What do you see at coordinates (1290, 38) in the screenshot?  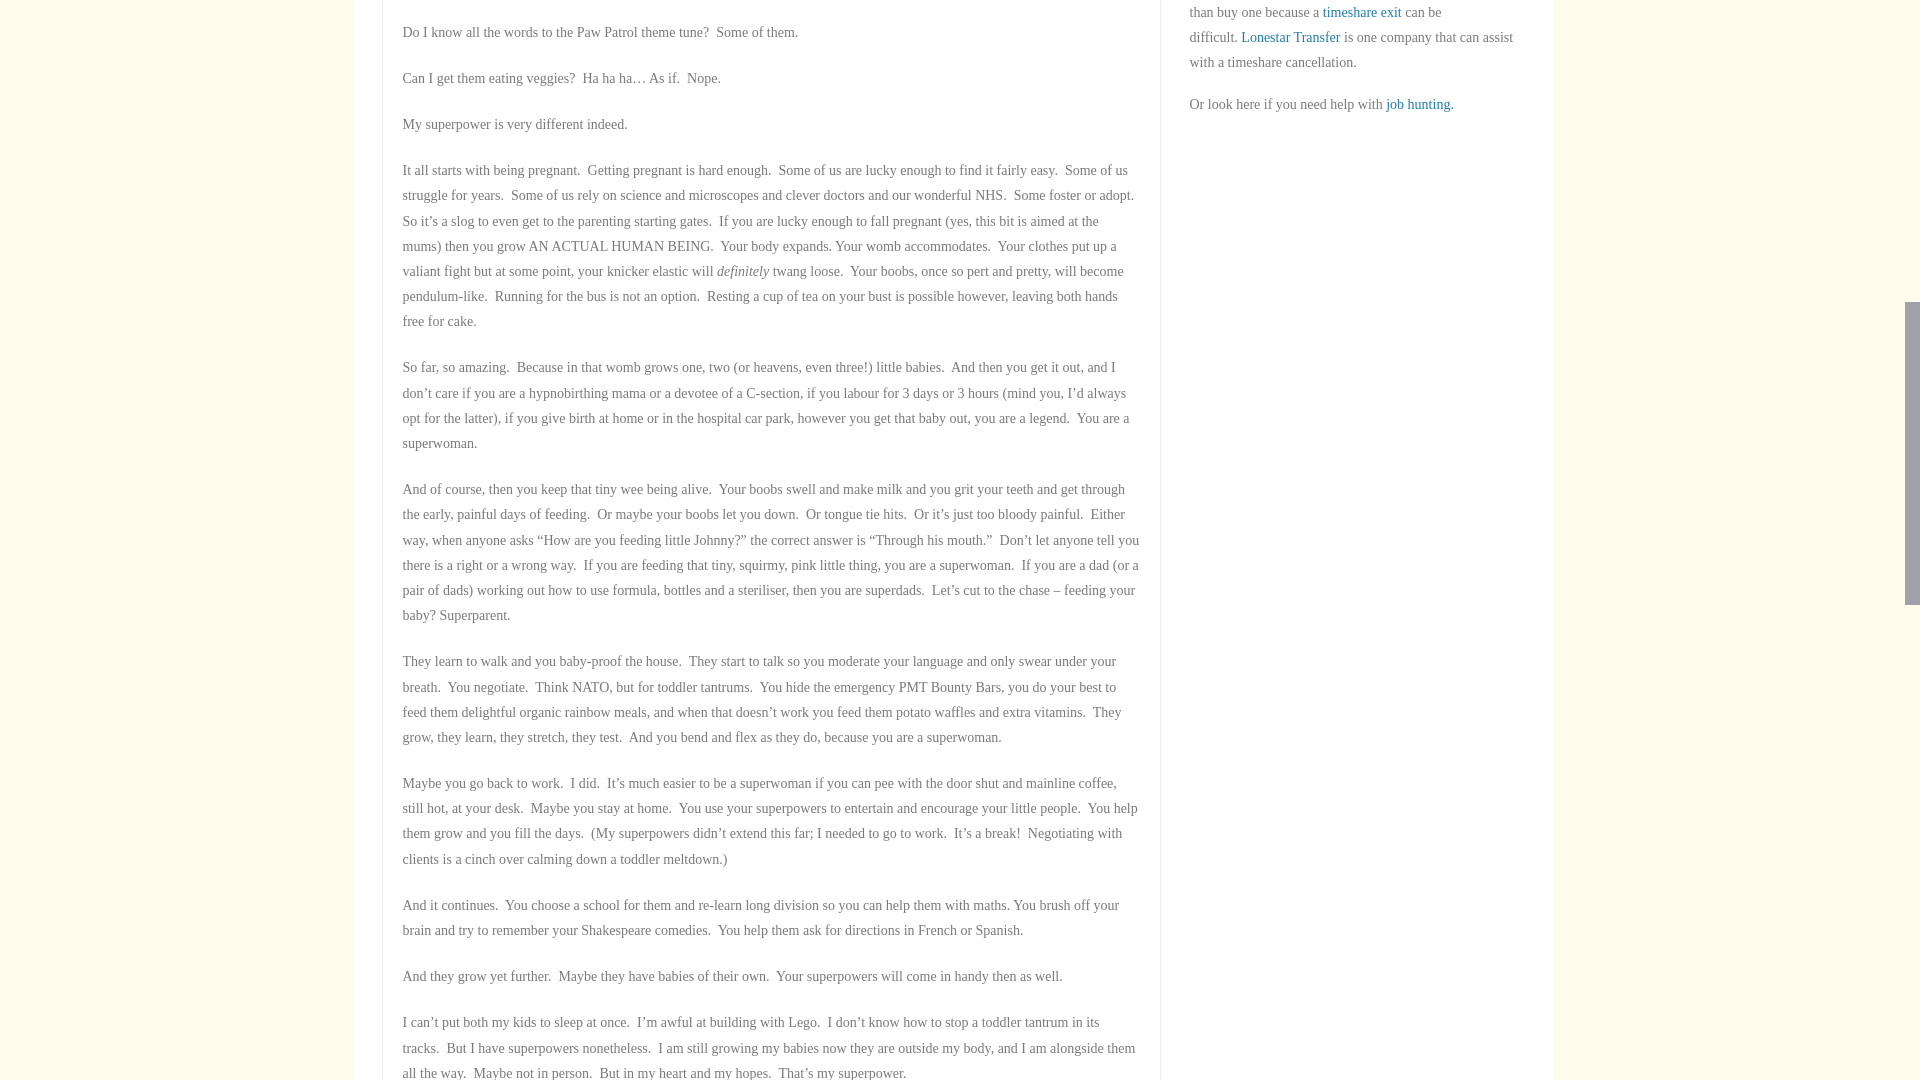 I see `Lonestar Transfer` at bounding box center [1290, 38].